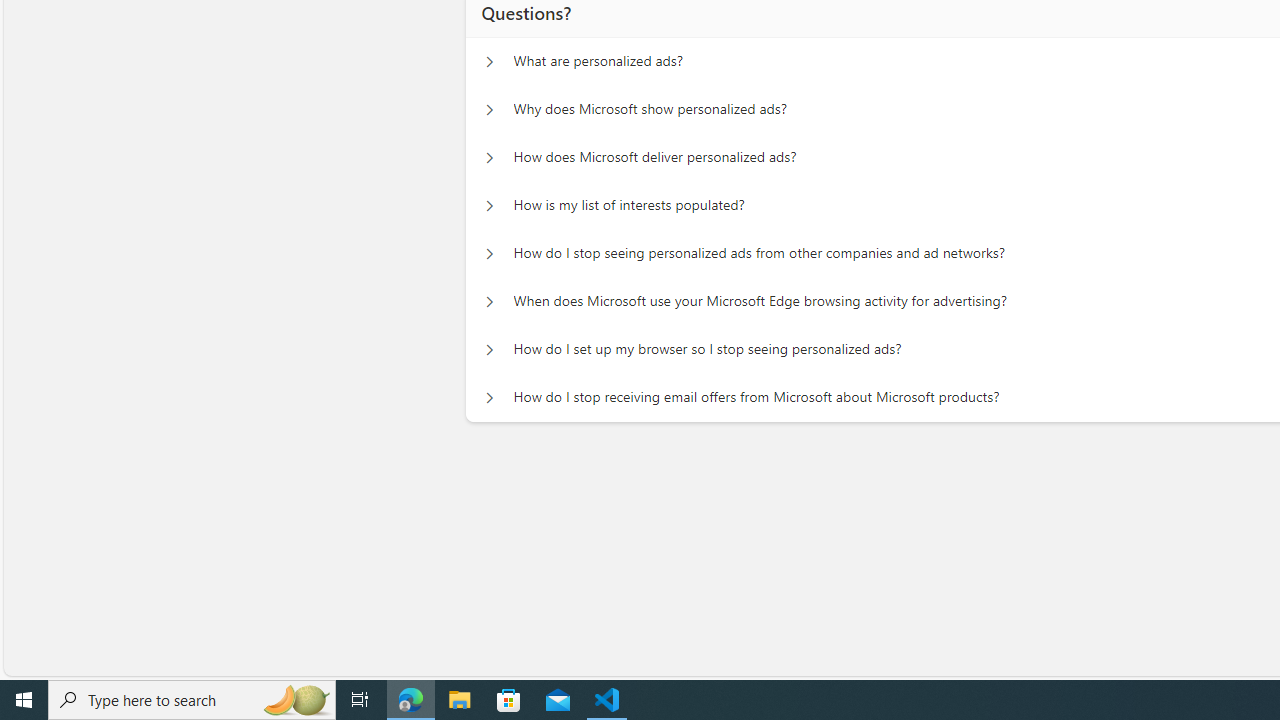 This screenshot has height=720, width=1280. Describe the element at coordinates (489, 206) in the screenshot. I see `Questions? How is my list of interests populated?` at that location.